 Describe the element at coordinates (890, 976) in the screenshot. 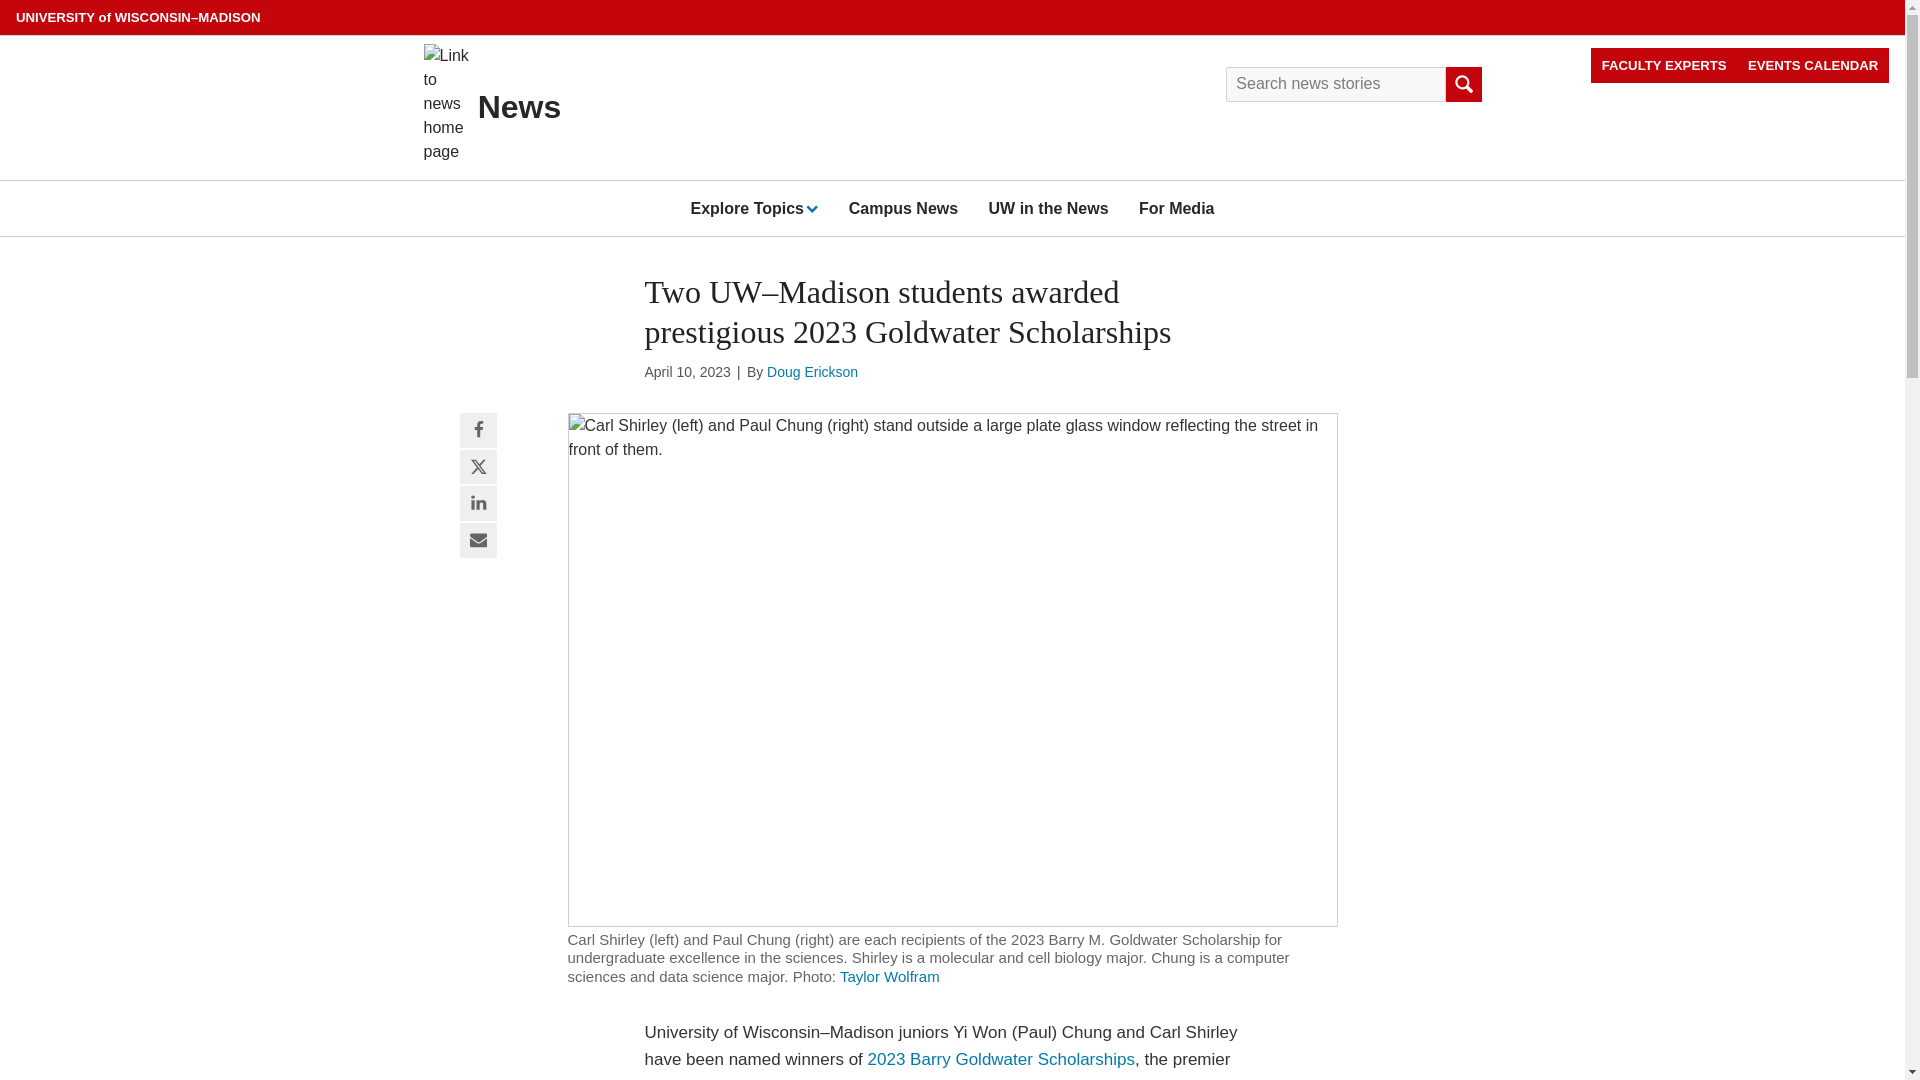

I see `Taylor Wolfram` at that location.